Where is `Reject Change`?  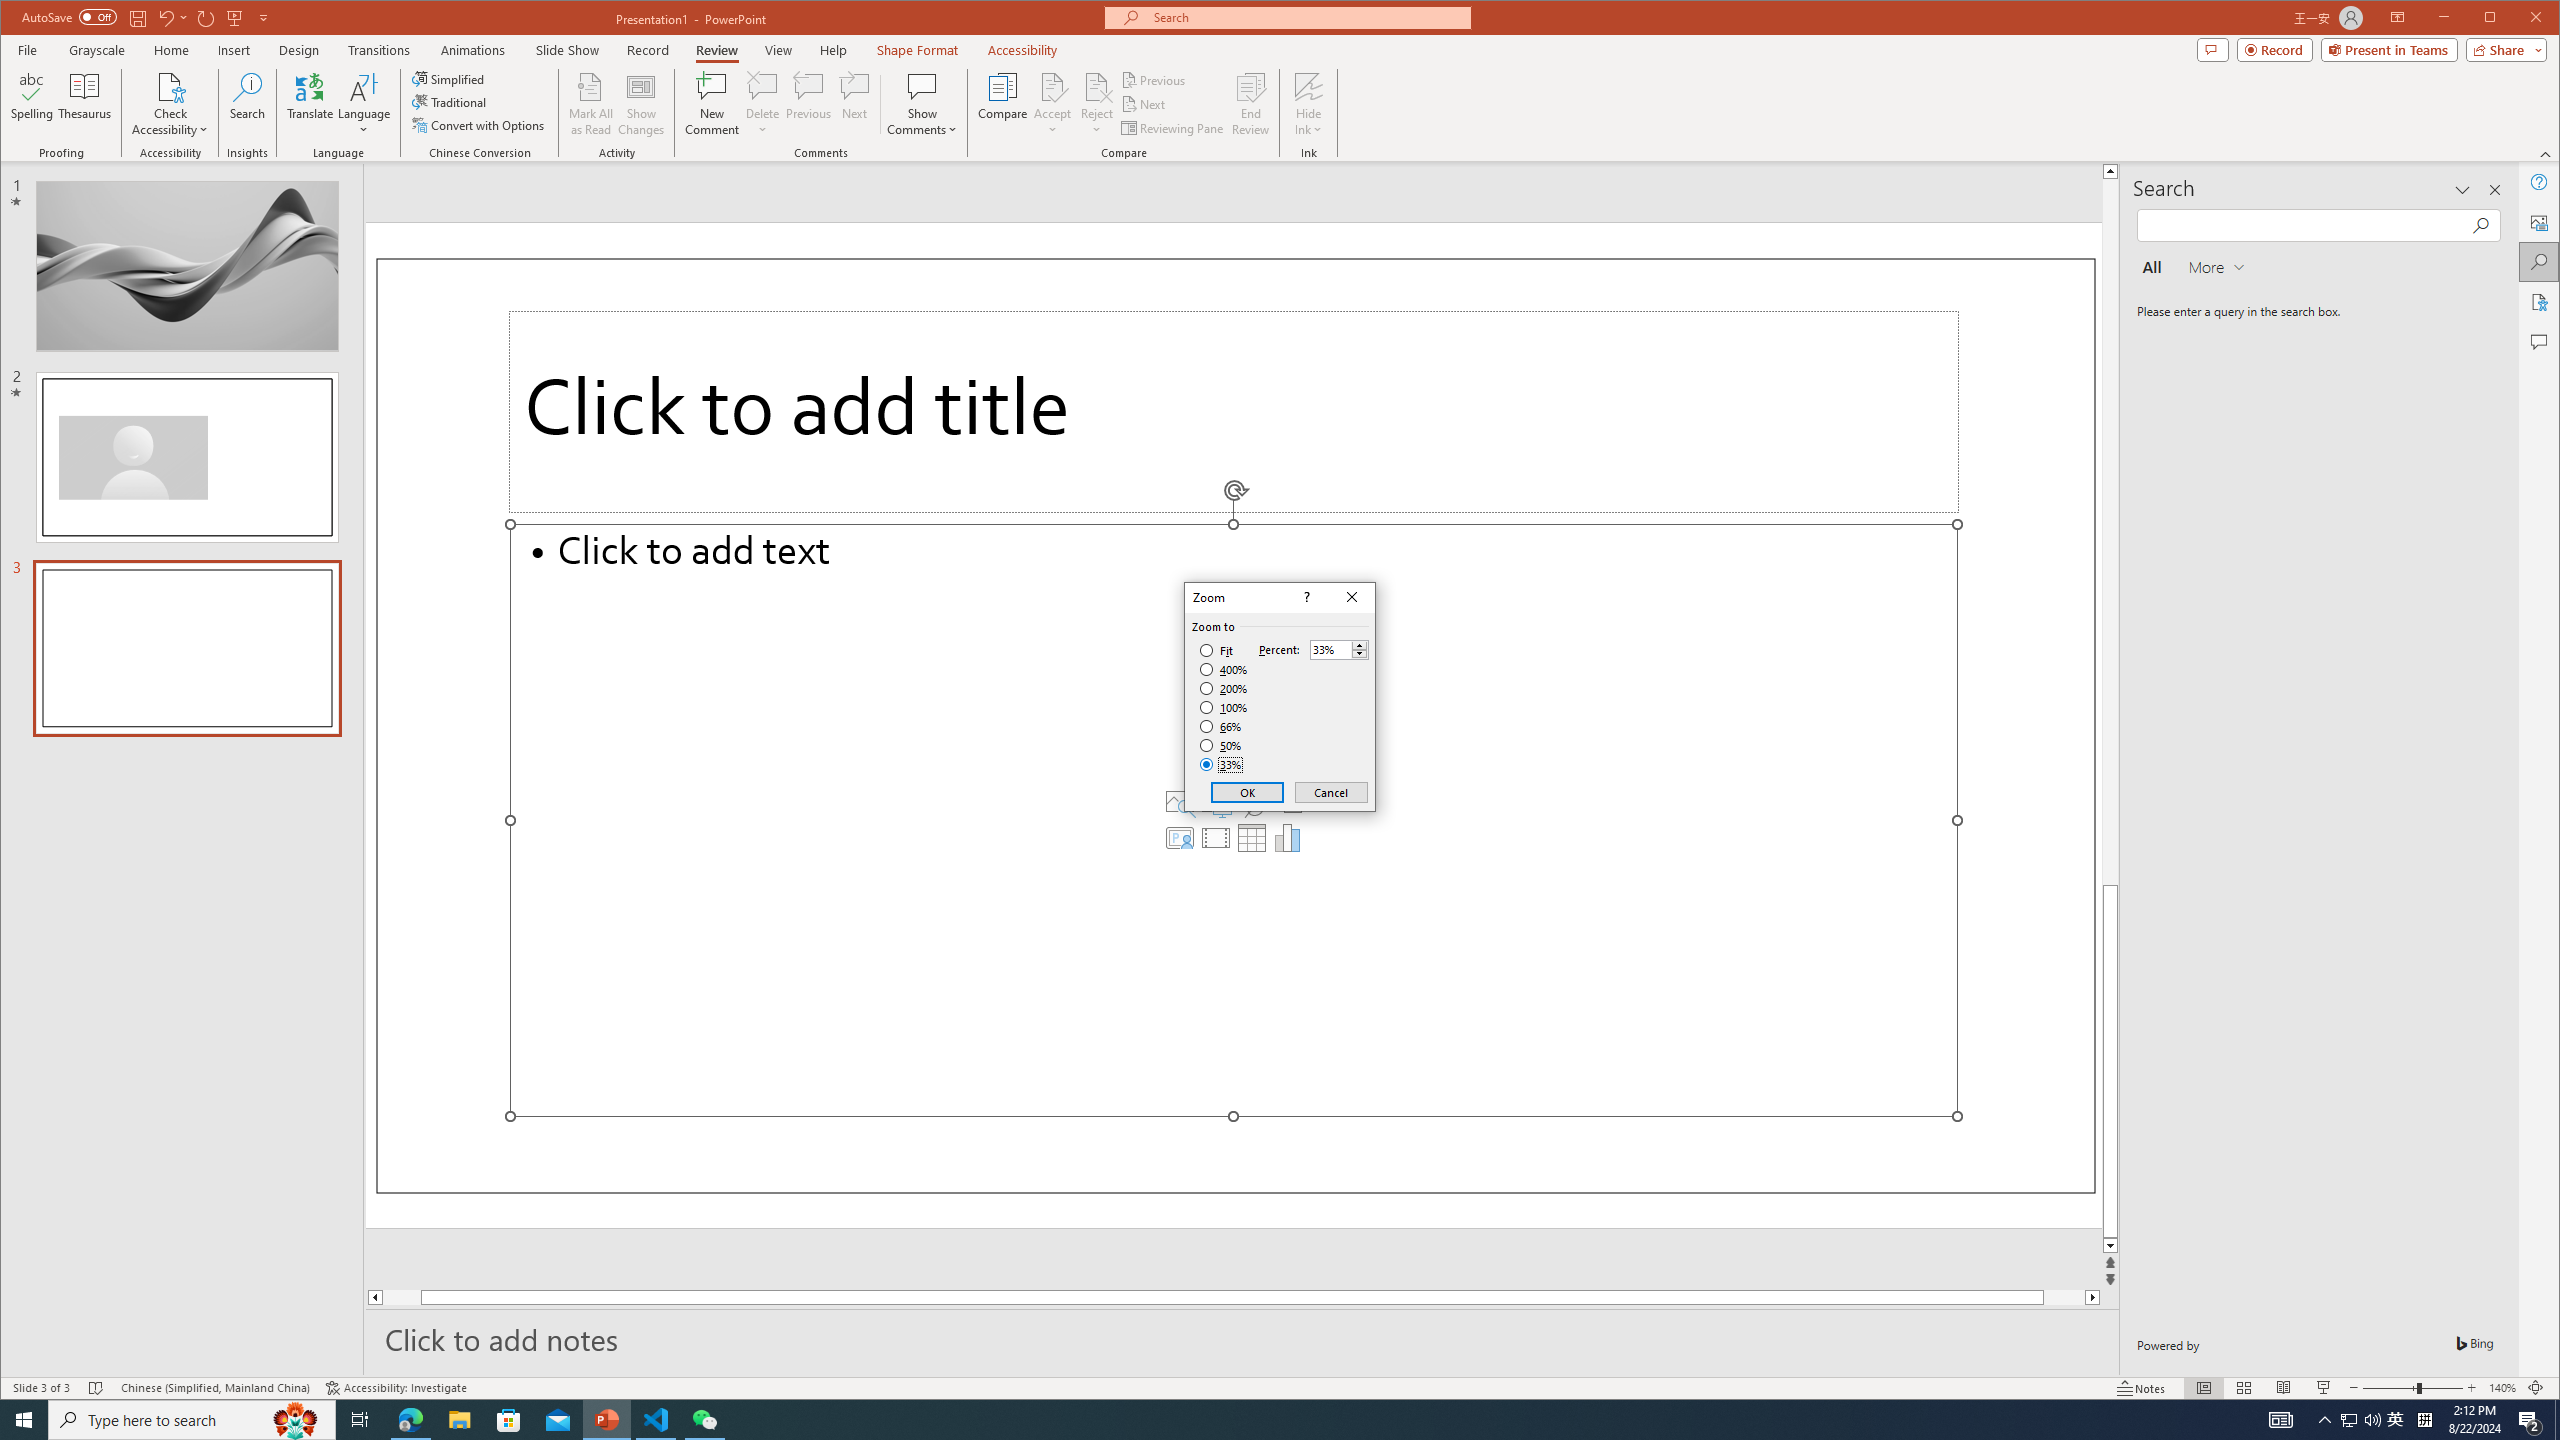 Reject Change is located at coordinates (1096, 86).